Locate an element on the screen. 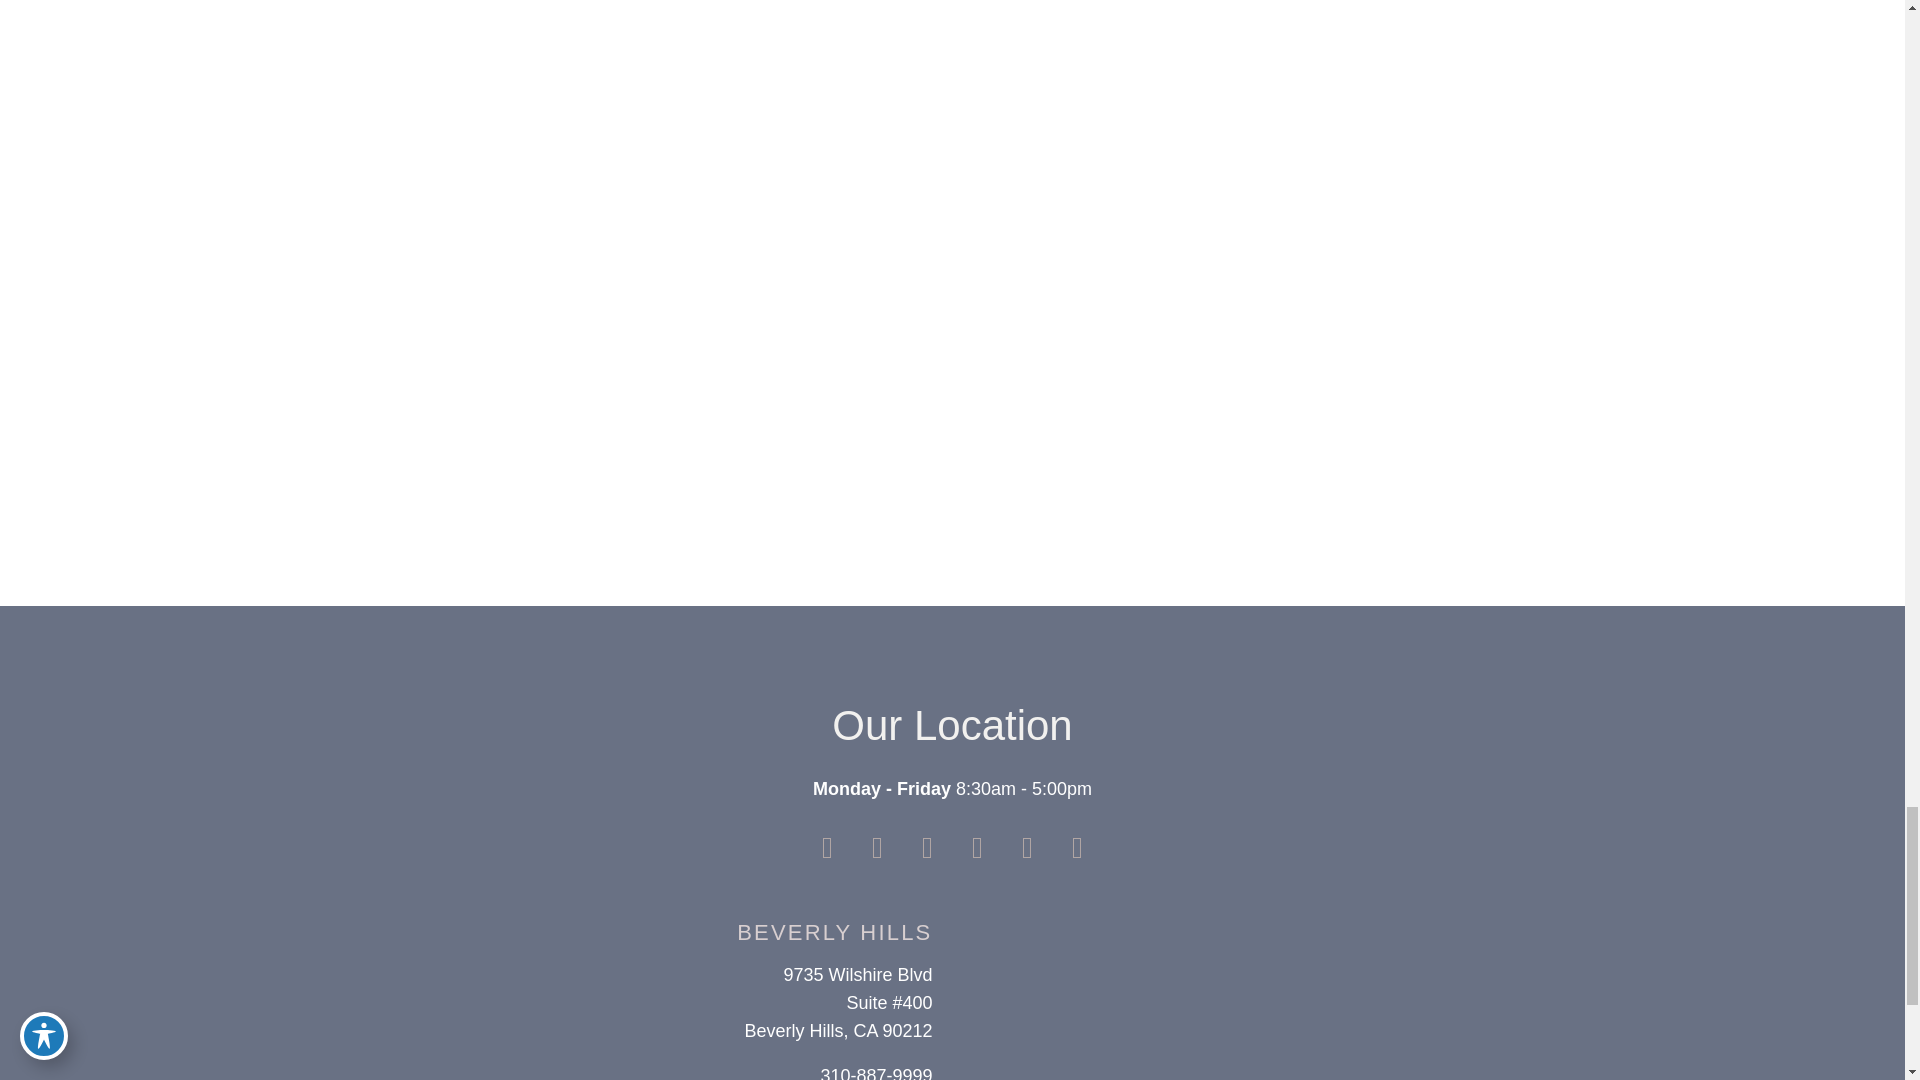  morpheus is located at coordinates (1407, 464).